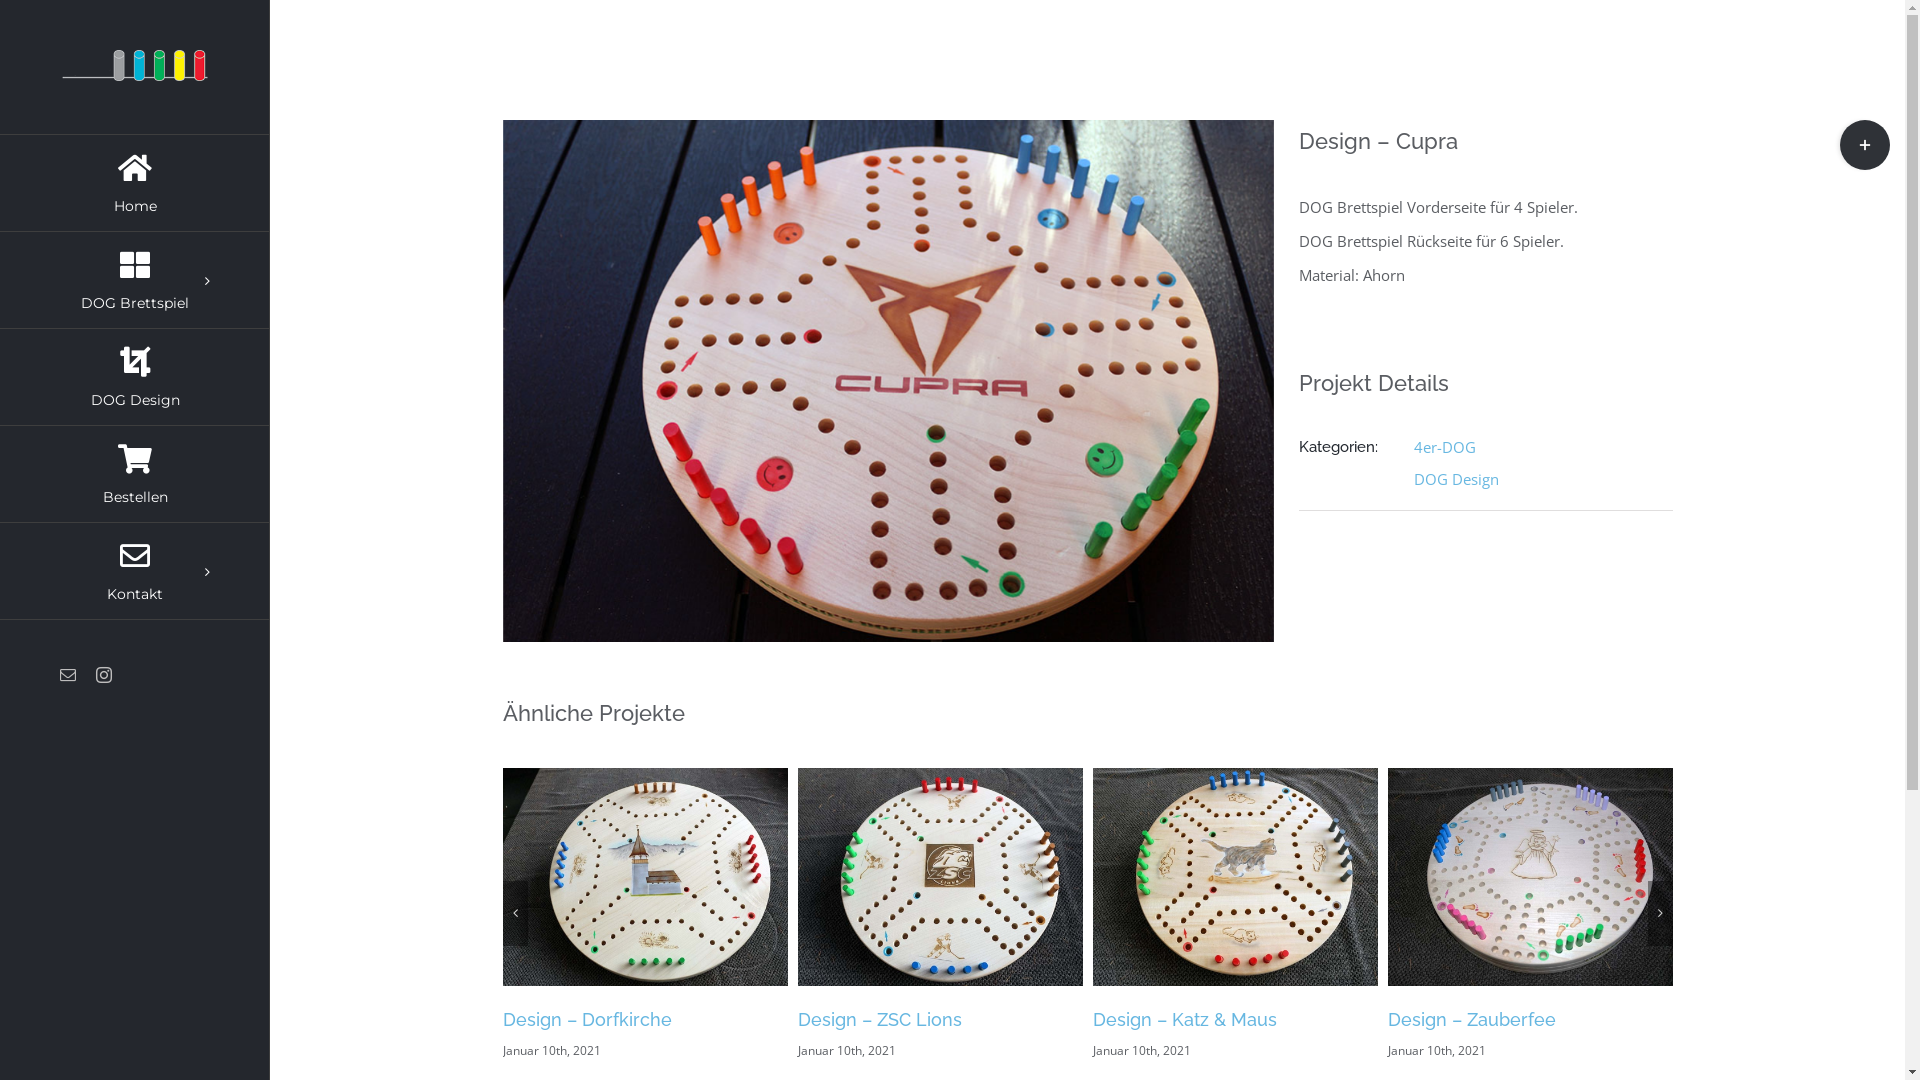 The width and height of the screenshot is (1920, 1080). What do you see at coordinates (135, 474) in the screenshot?
I see `Bestellen` at bounding box center [135, 474].